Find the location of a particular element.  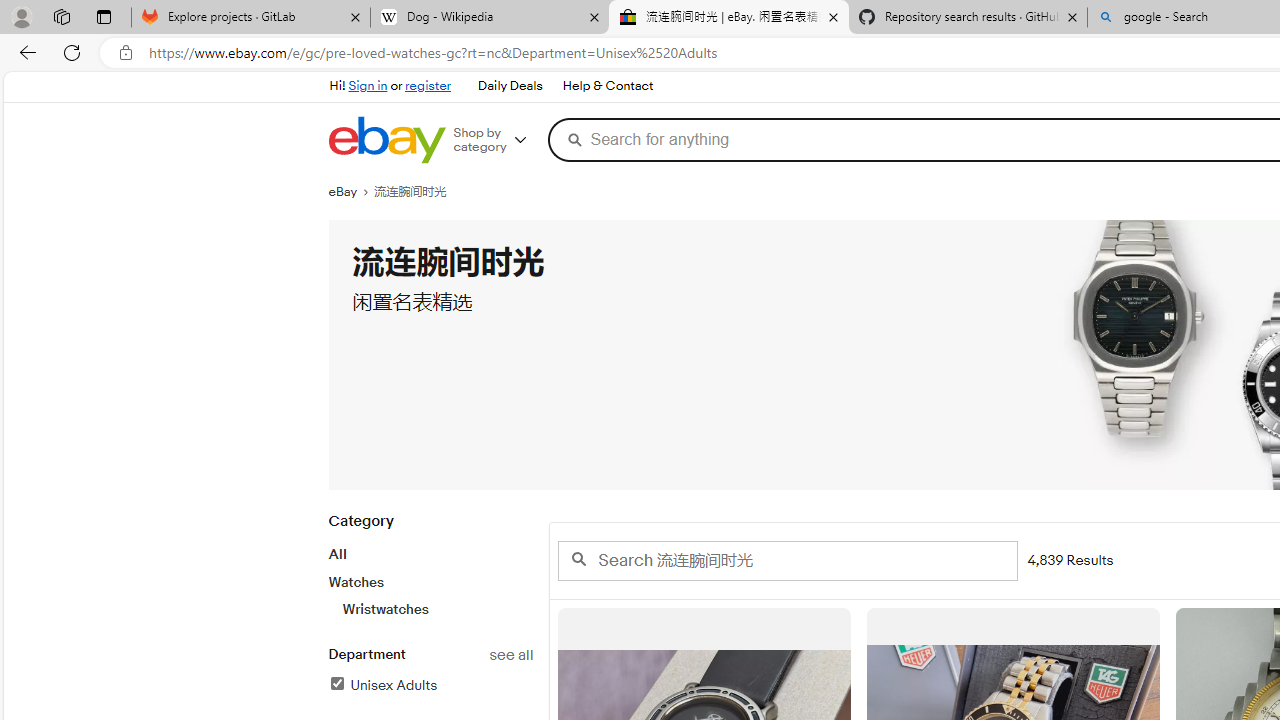

Shop by category is located at coordinates (496, 140).